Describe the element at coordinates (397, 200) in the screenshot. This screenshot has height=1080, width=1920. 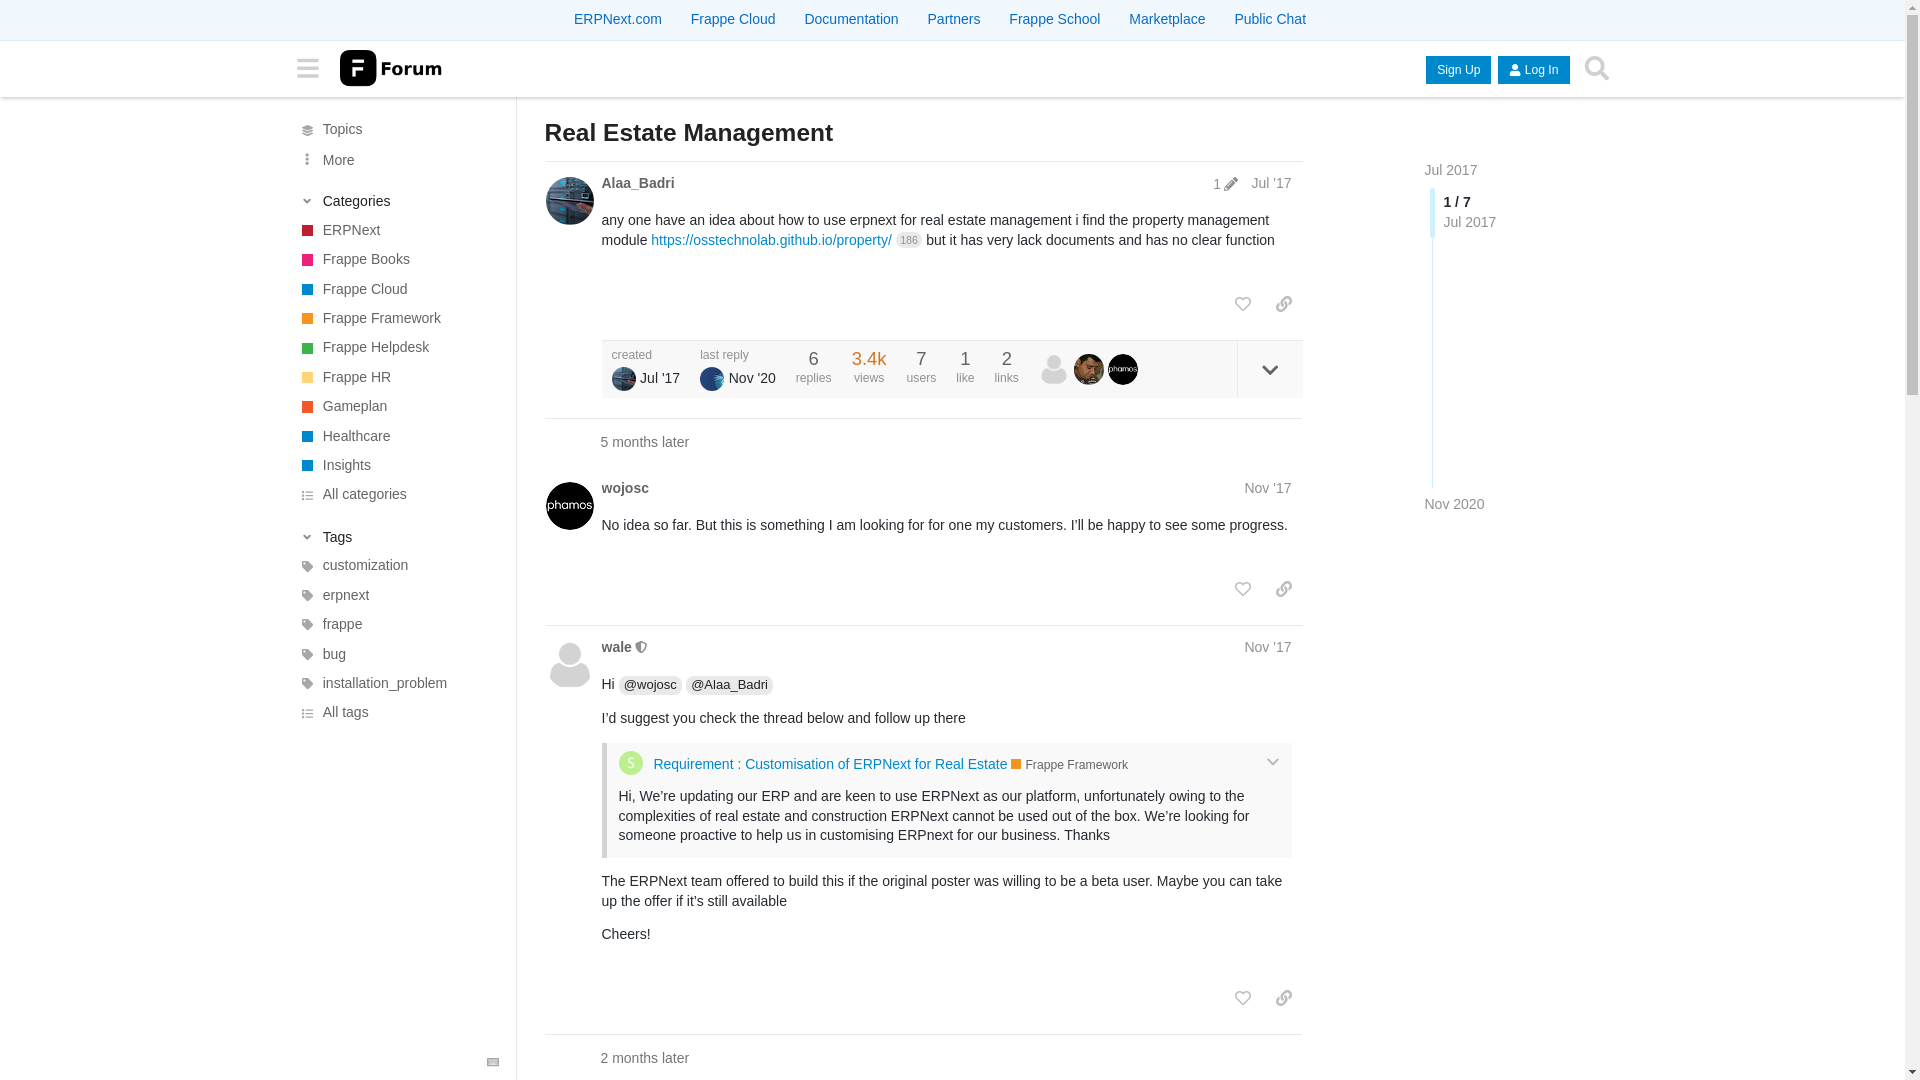
I see `Categories` at that location.